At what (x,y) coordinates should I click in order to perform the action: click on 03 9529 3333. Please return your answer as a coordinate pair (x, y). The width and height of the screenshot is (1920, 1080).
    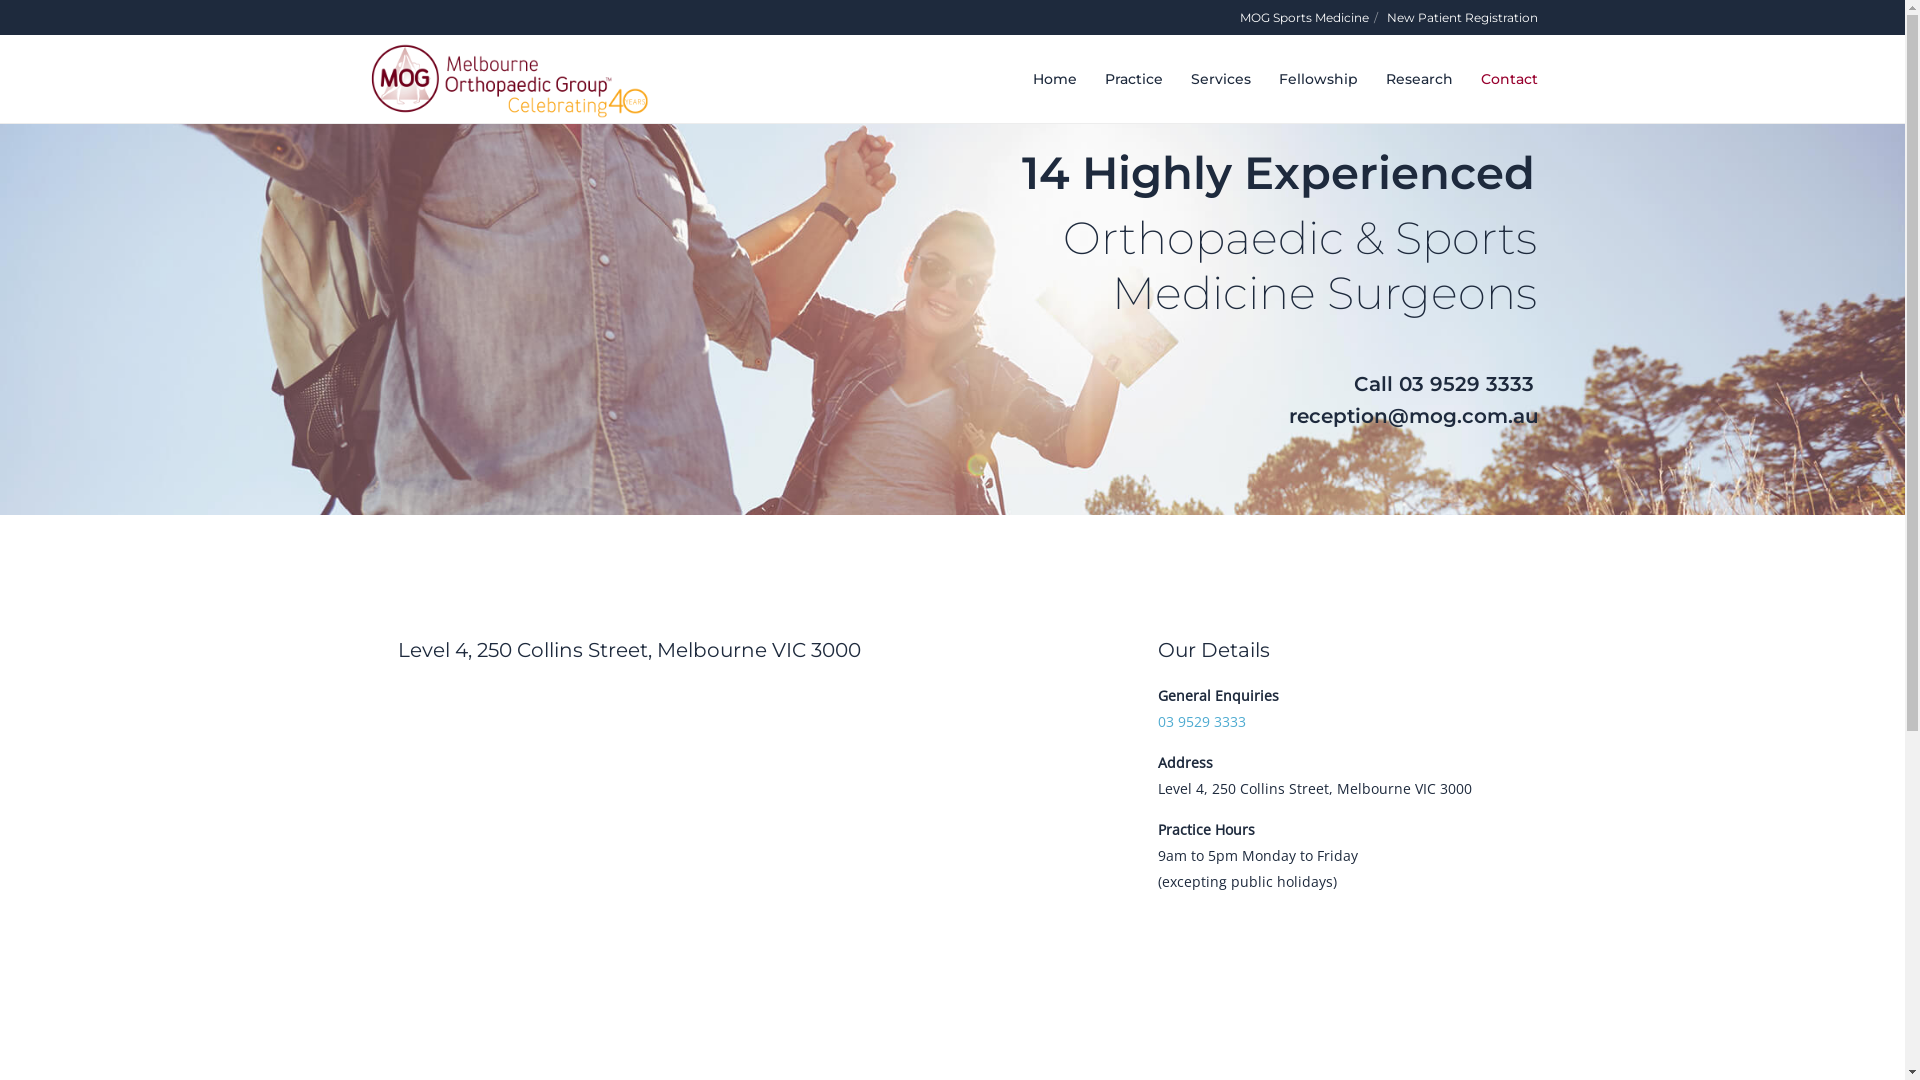
    Looking at the image, I should click on (1202, 722).